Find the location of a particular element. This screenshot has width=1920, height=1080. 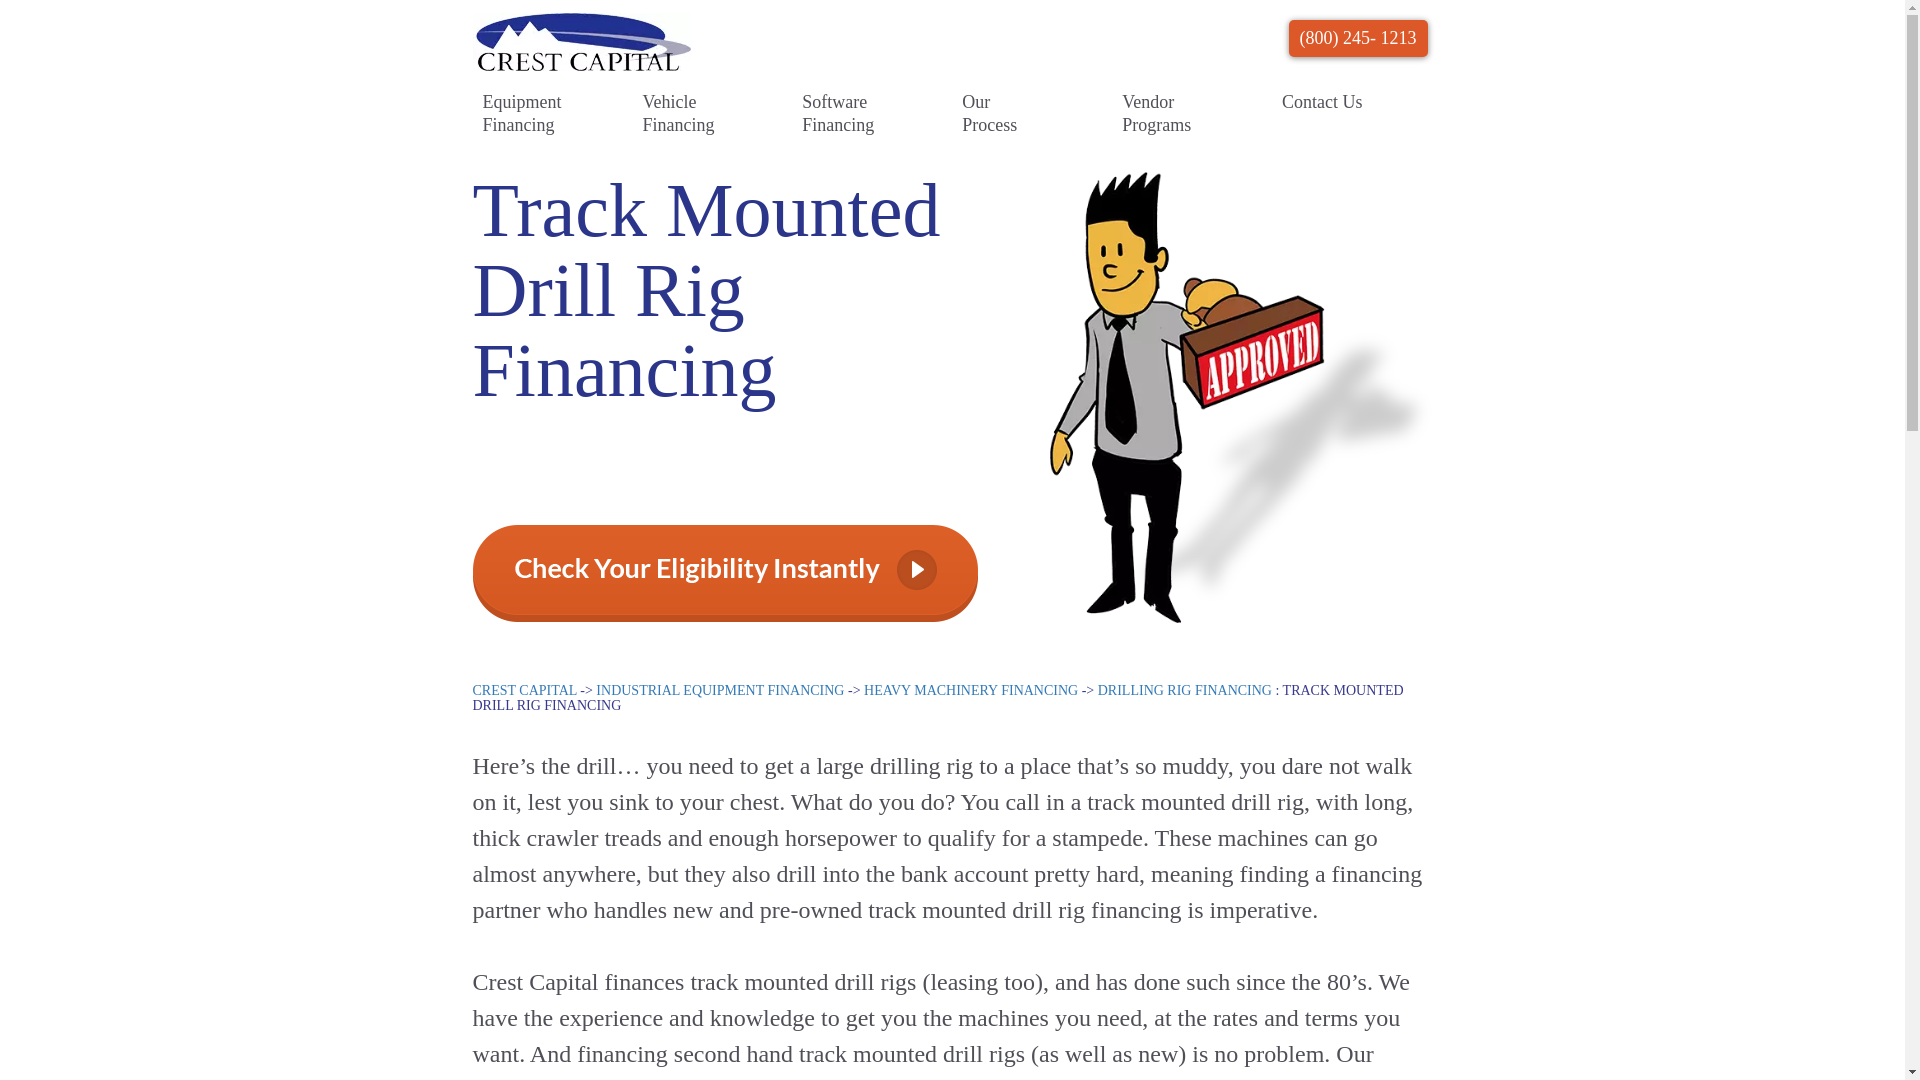

INDUSTRIAL EQUIPMENT FINANCING is located at coordinates (720, 690).